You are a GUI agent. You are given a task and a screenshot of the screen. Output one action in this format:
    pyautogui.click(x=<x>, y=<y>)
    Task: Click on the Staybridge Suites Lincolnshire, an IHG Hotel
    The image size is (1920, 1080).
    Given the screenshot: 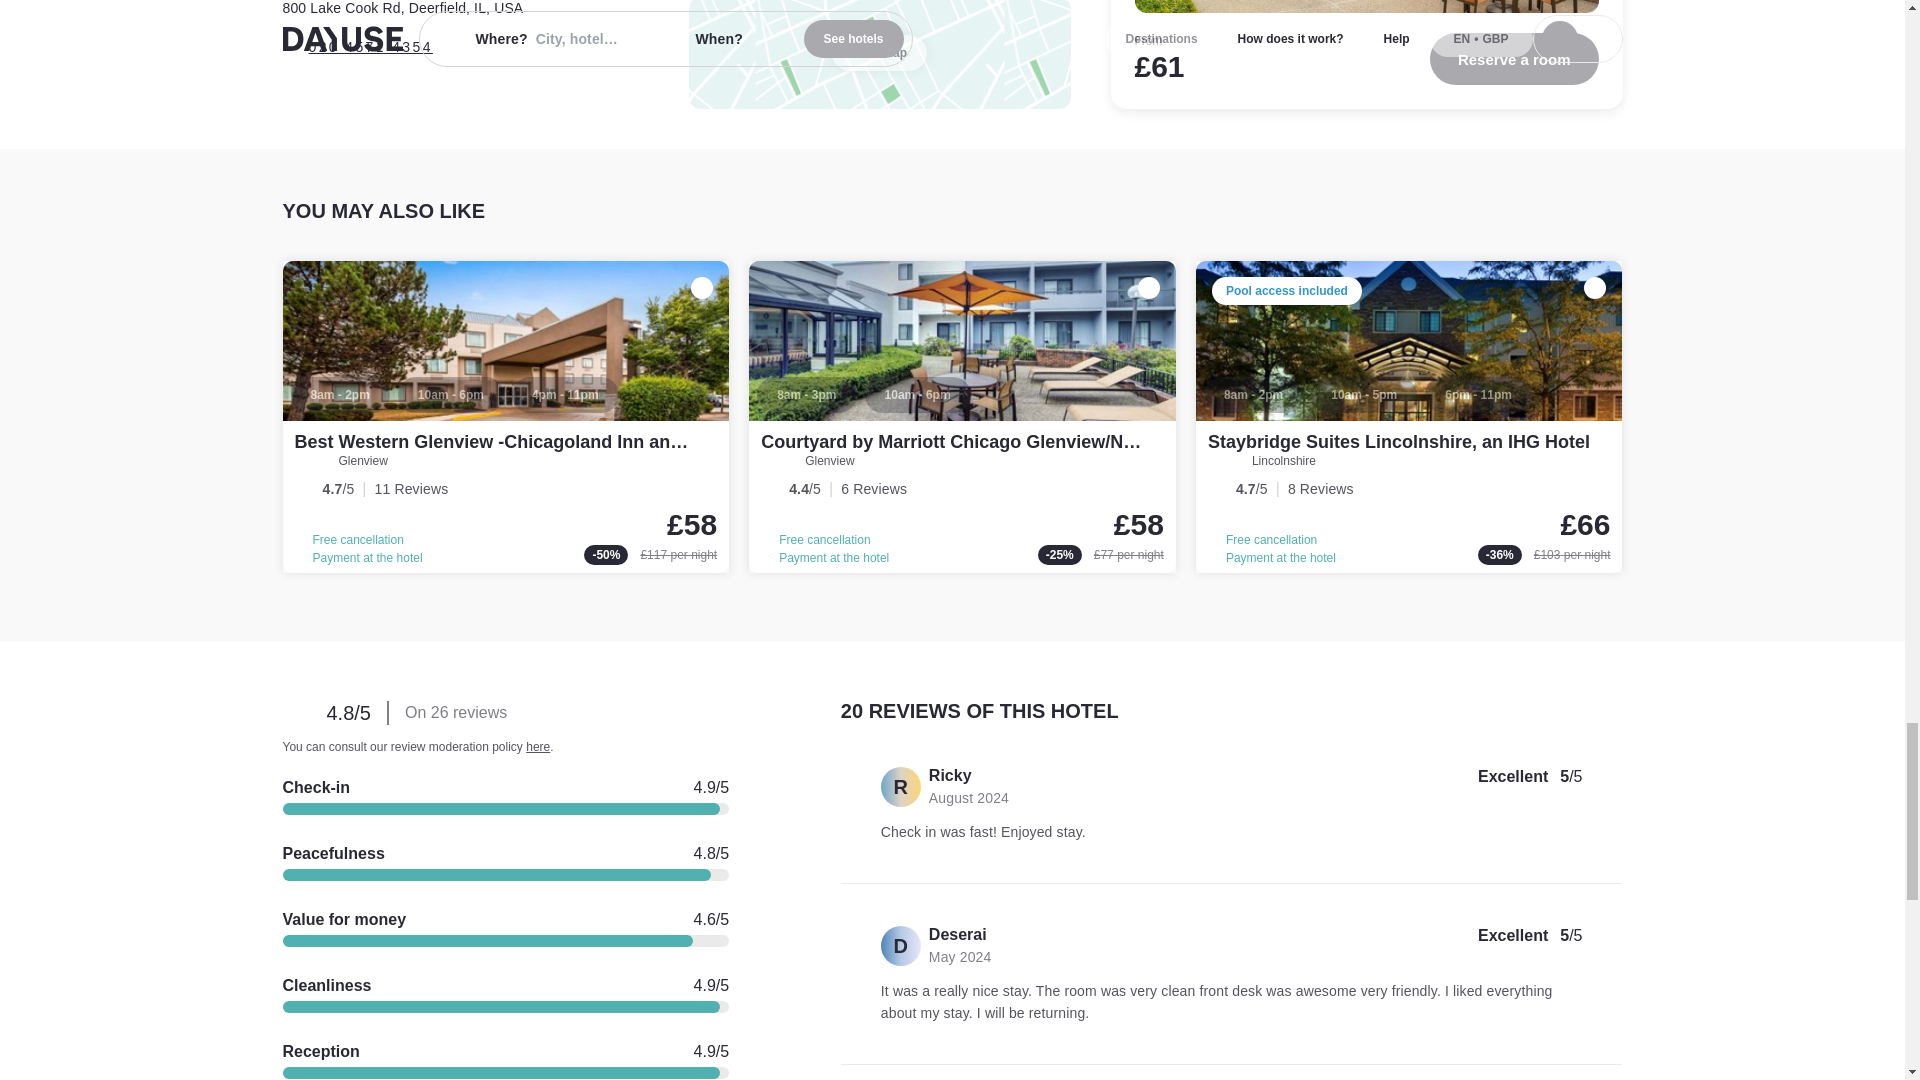 What is the action you would take?
    pyautogui.click(x=1409, y=417)
    